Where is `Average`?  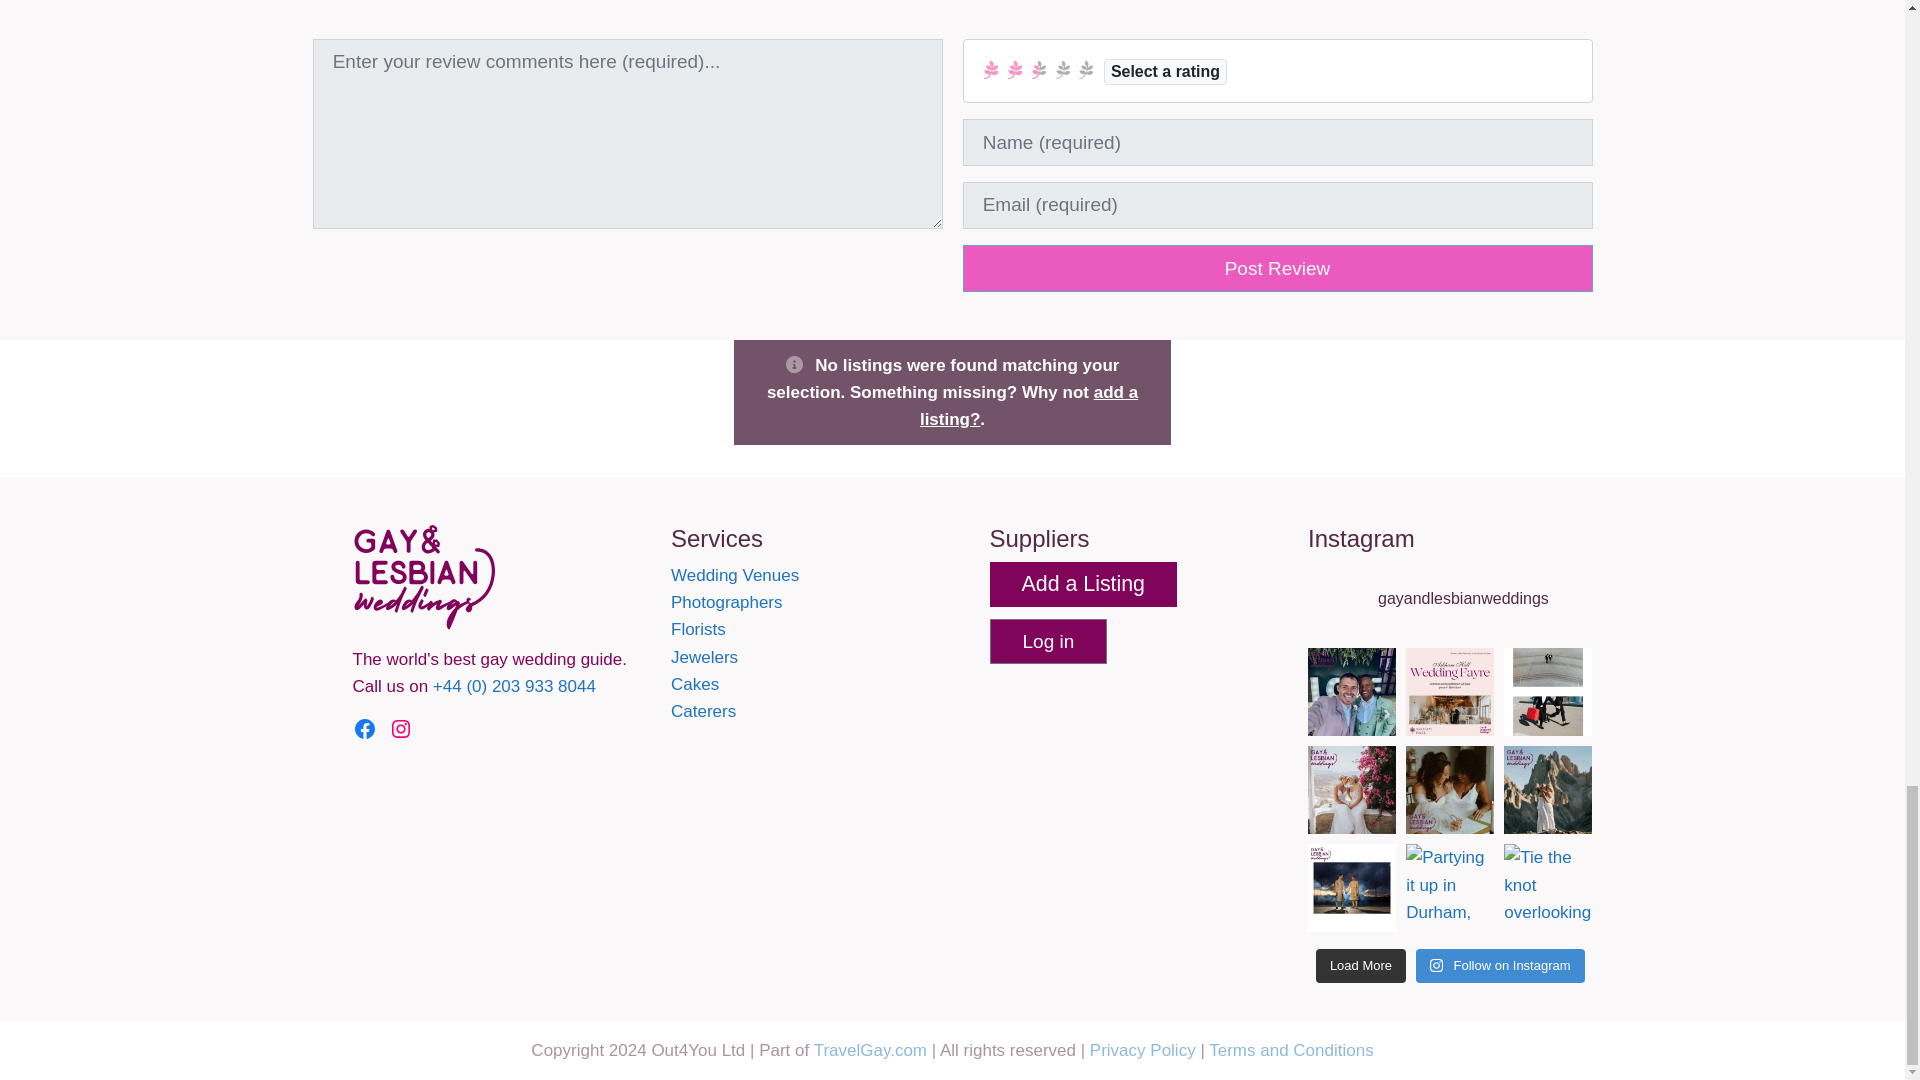
Average is located at coordinates (1038, 69).